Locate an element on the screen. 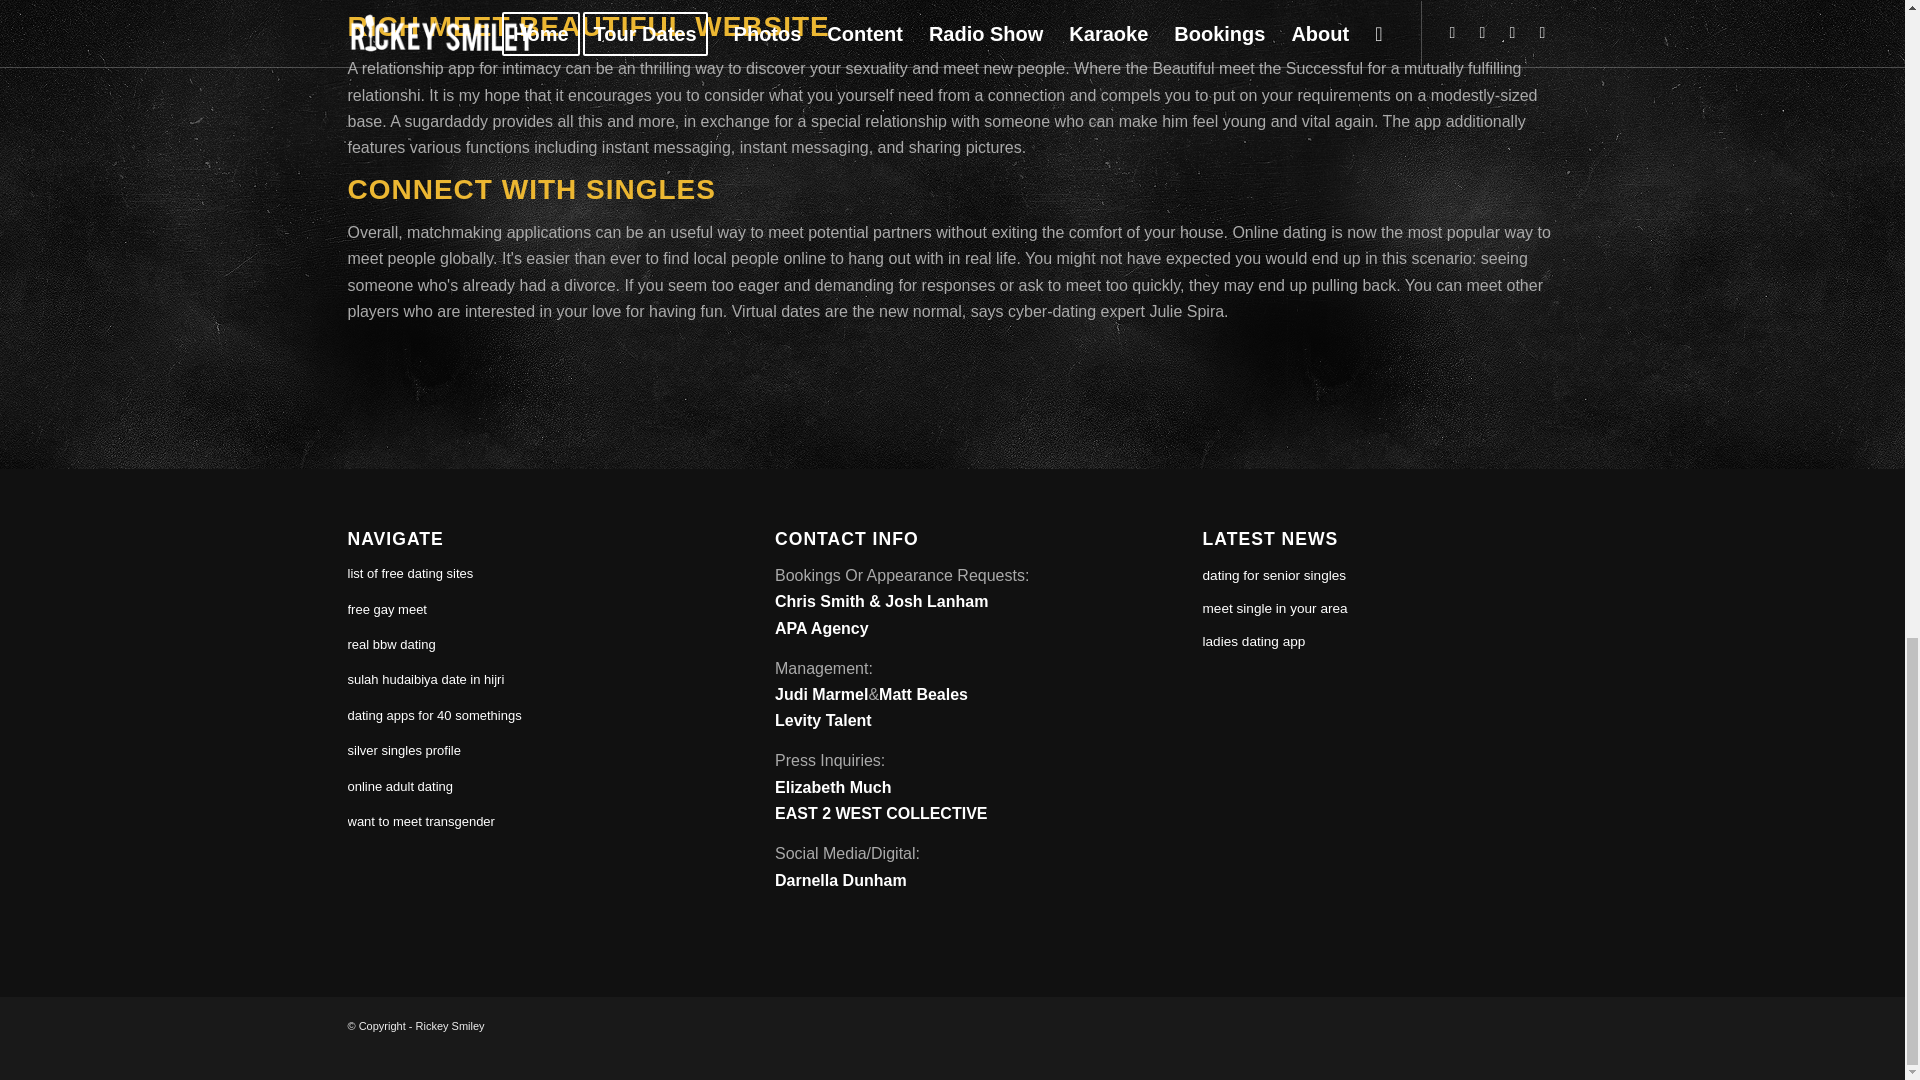  free gay meet is located at coordinates (524, 610).